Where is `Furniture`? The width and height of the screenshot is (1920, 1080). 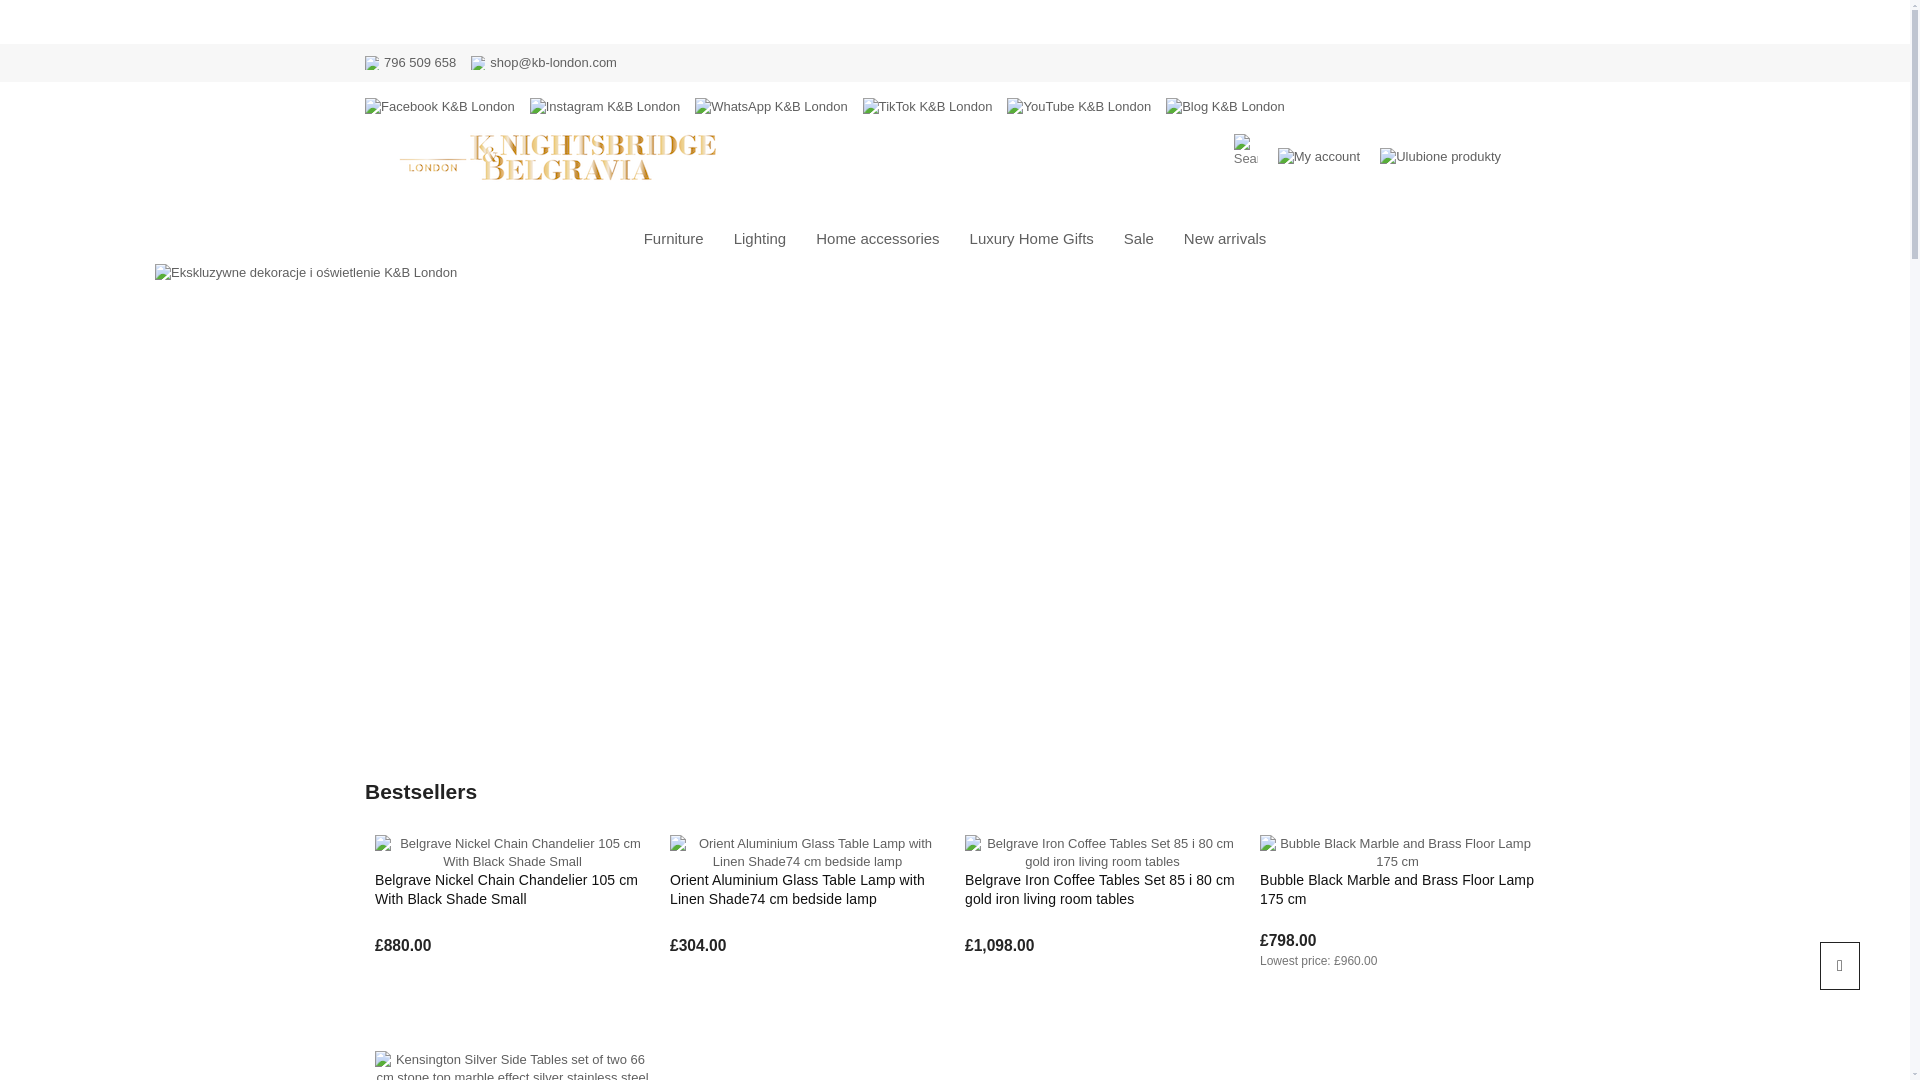 Furniture is located at coordinates (674, 238).